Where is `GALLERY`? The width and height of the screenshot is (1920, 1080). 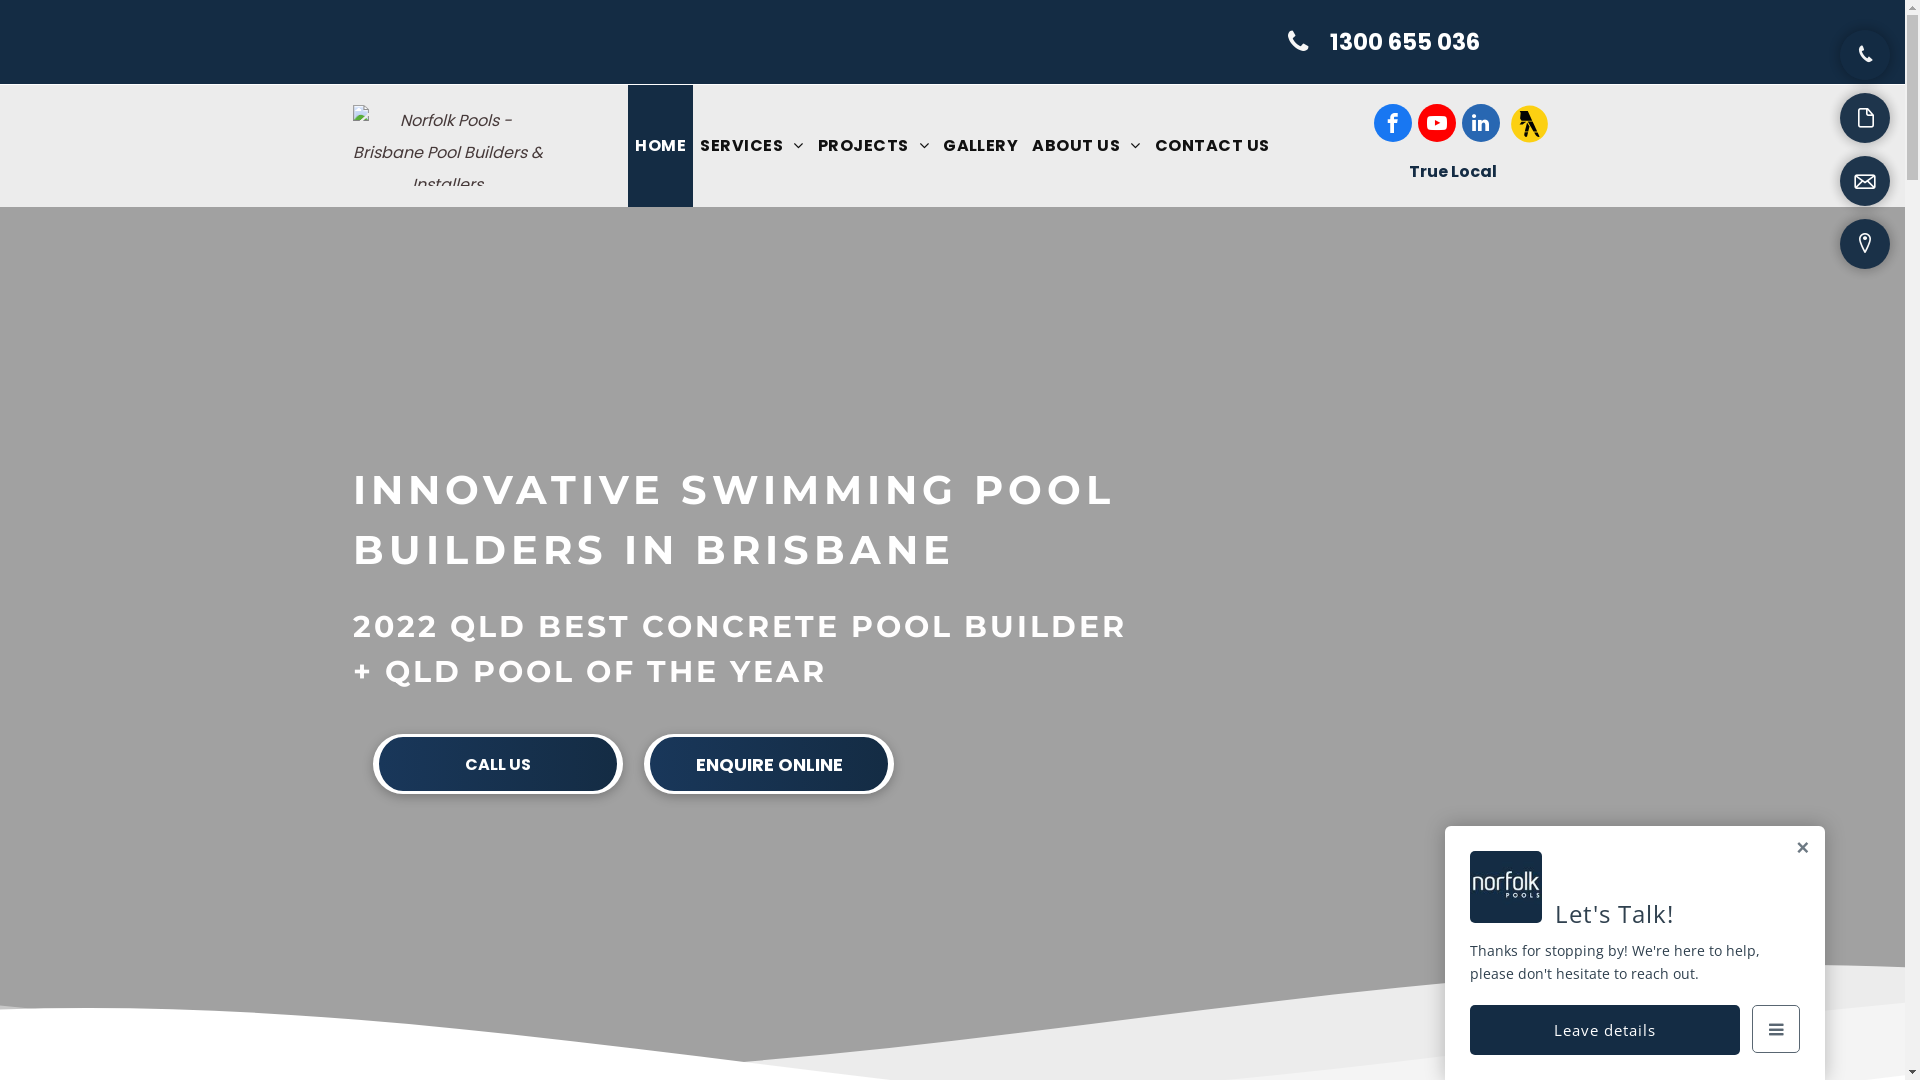
GALLERY is located at coordinates (980, 146).